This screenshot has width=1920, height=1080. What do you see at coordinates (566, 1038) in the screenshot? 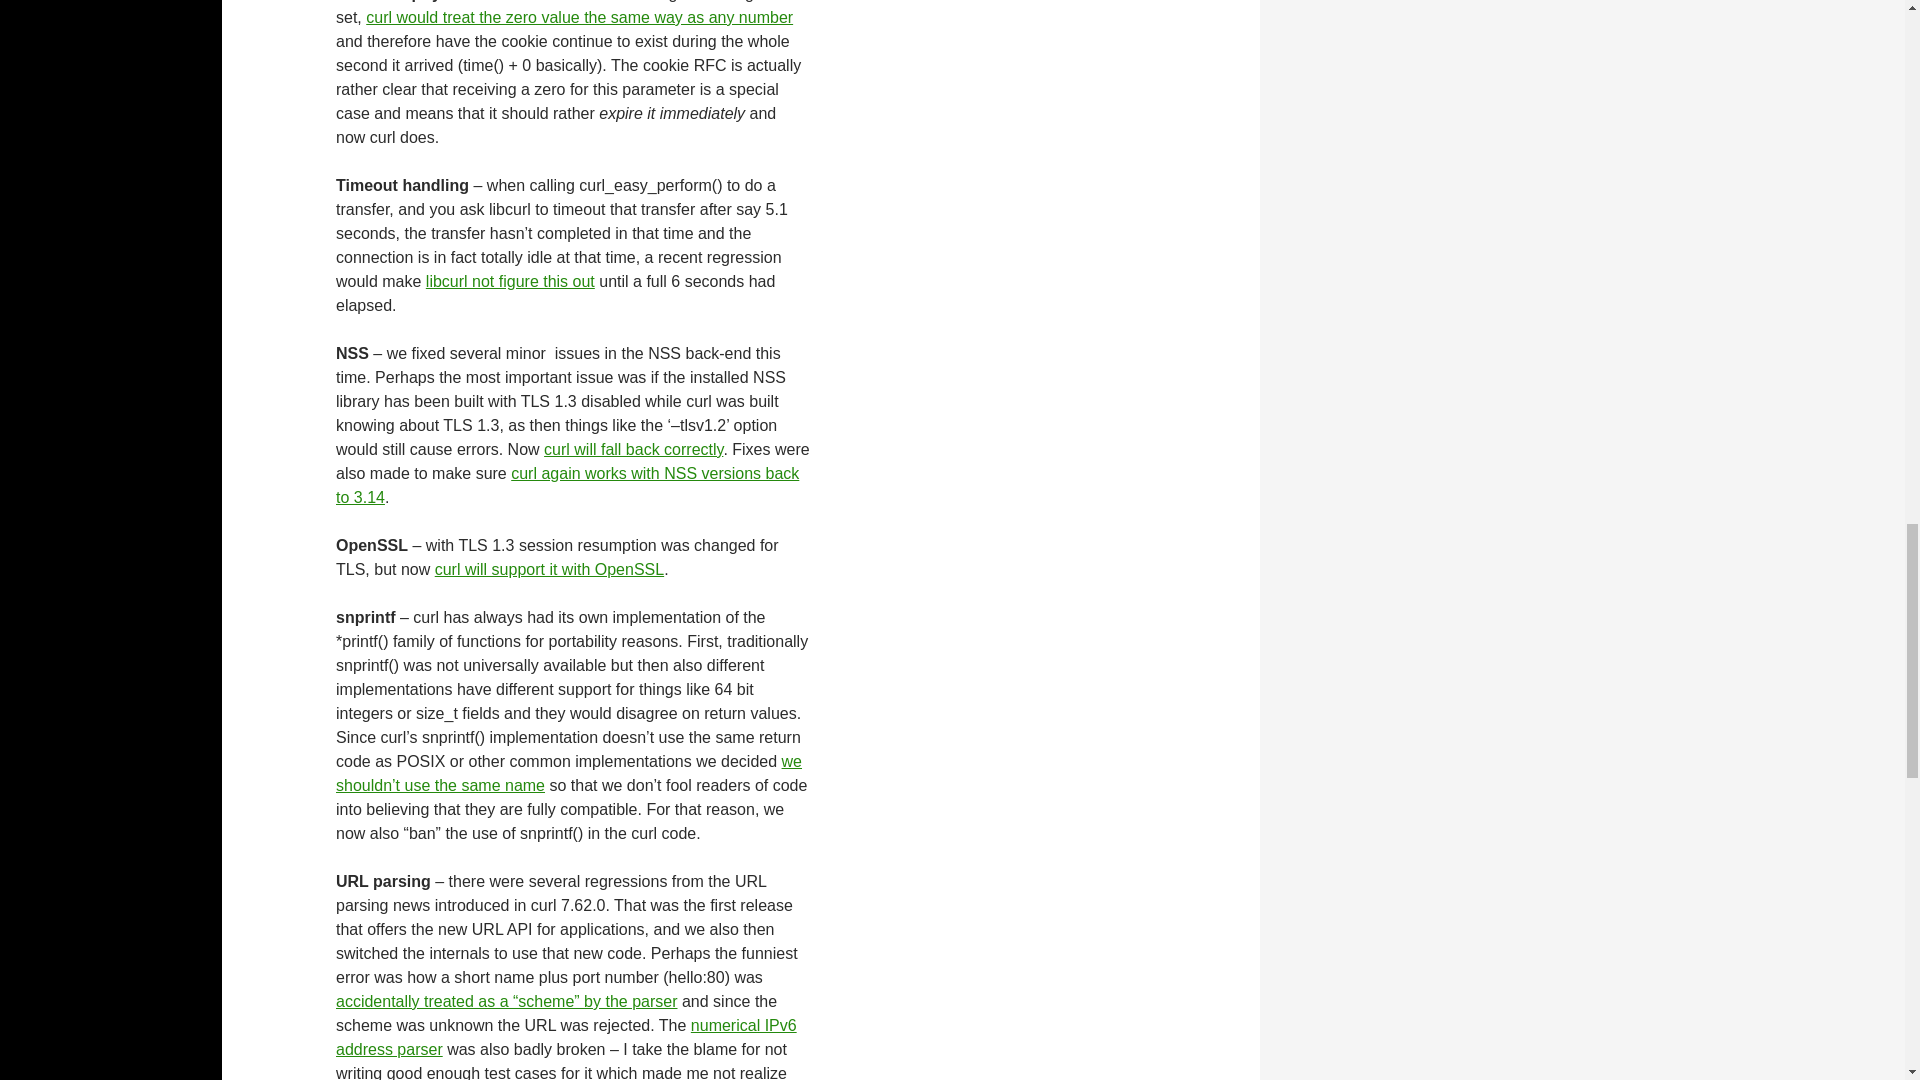
I see `numerical IPv6 address parser` at bounding box center [566, 1038].